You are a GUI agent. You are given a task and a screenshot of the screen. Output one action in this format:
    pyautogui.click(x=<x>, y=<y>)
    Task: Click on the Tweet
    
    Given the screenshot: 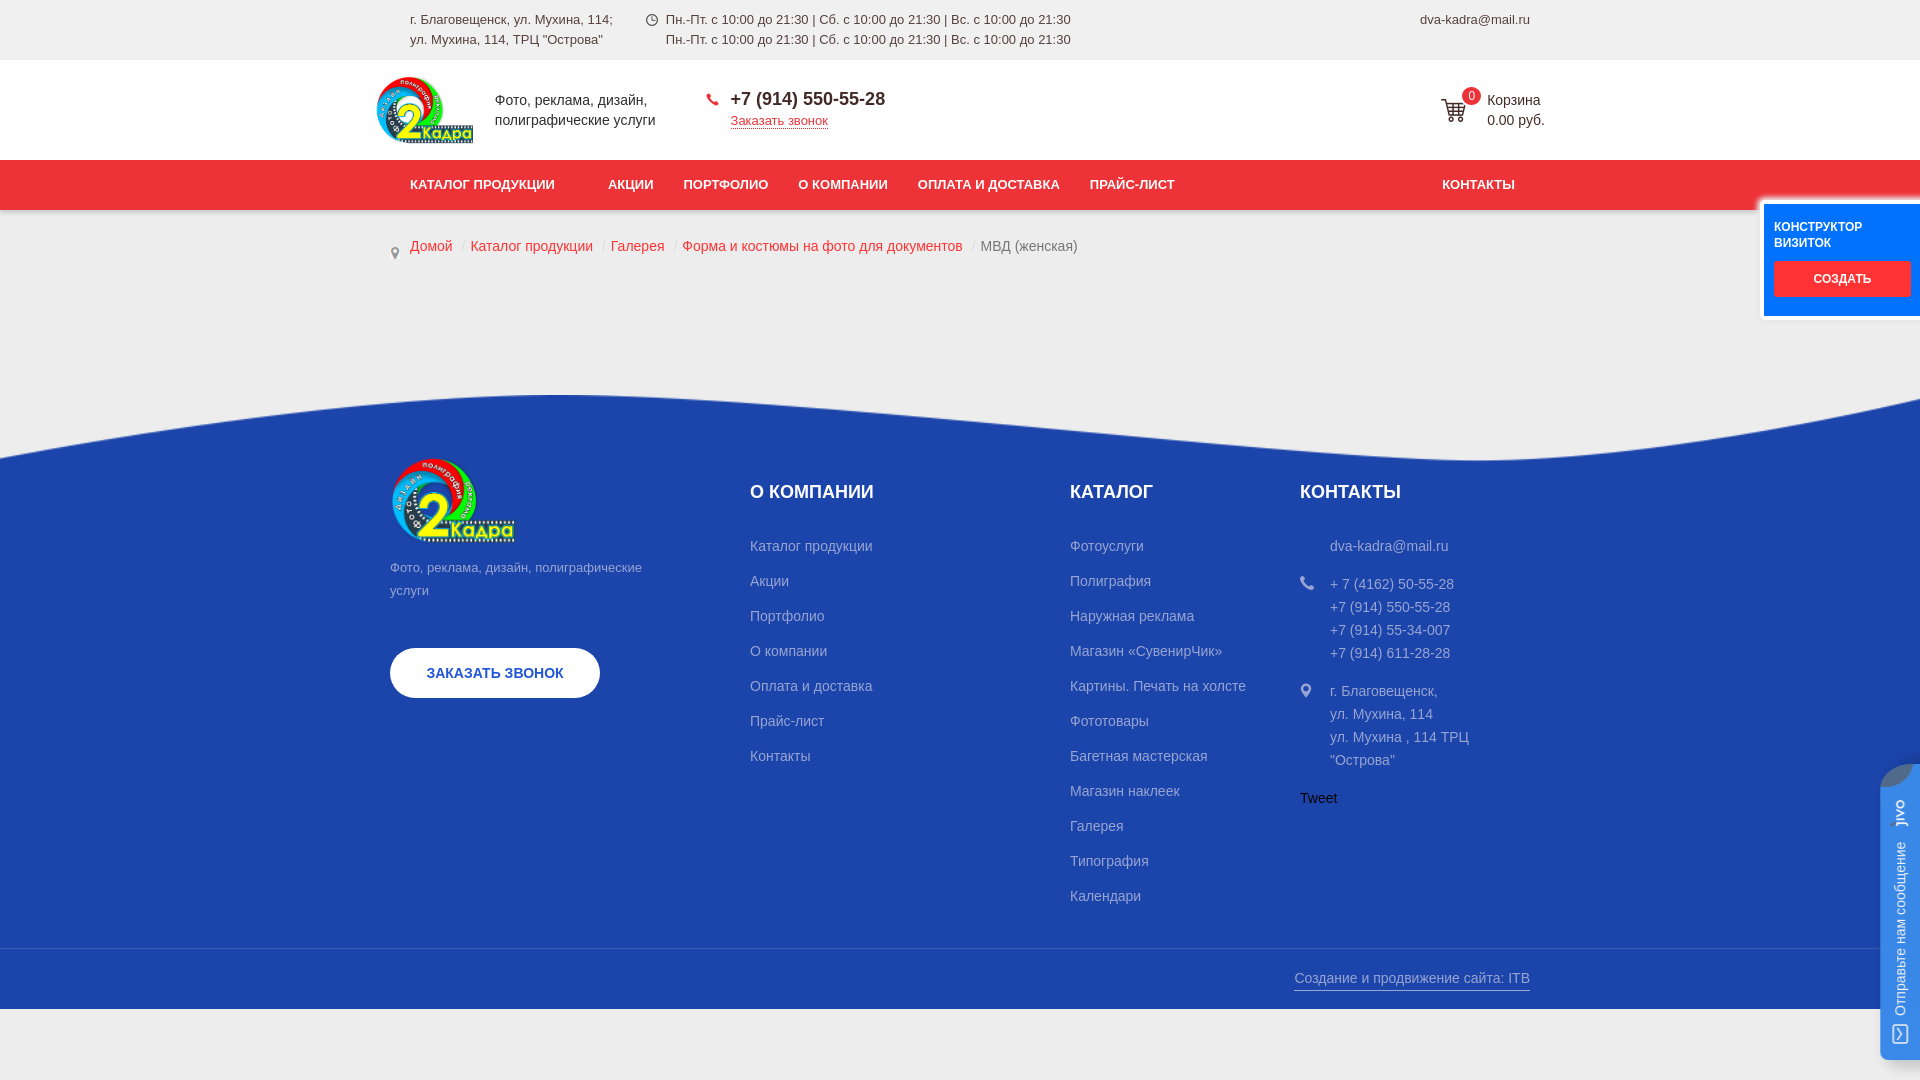 What is the action you would take?
    pyautogui.click(x=1318, y=798)
    